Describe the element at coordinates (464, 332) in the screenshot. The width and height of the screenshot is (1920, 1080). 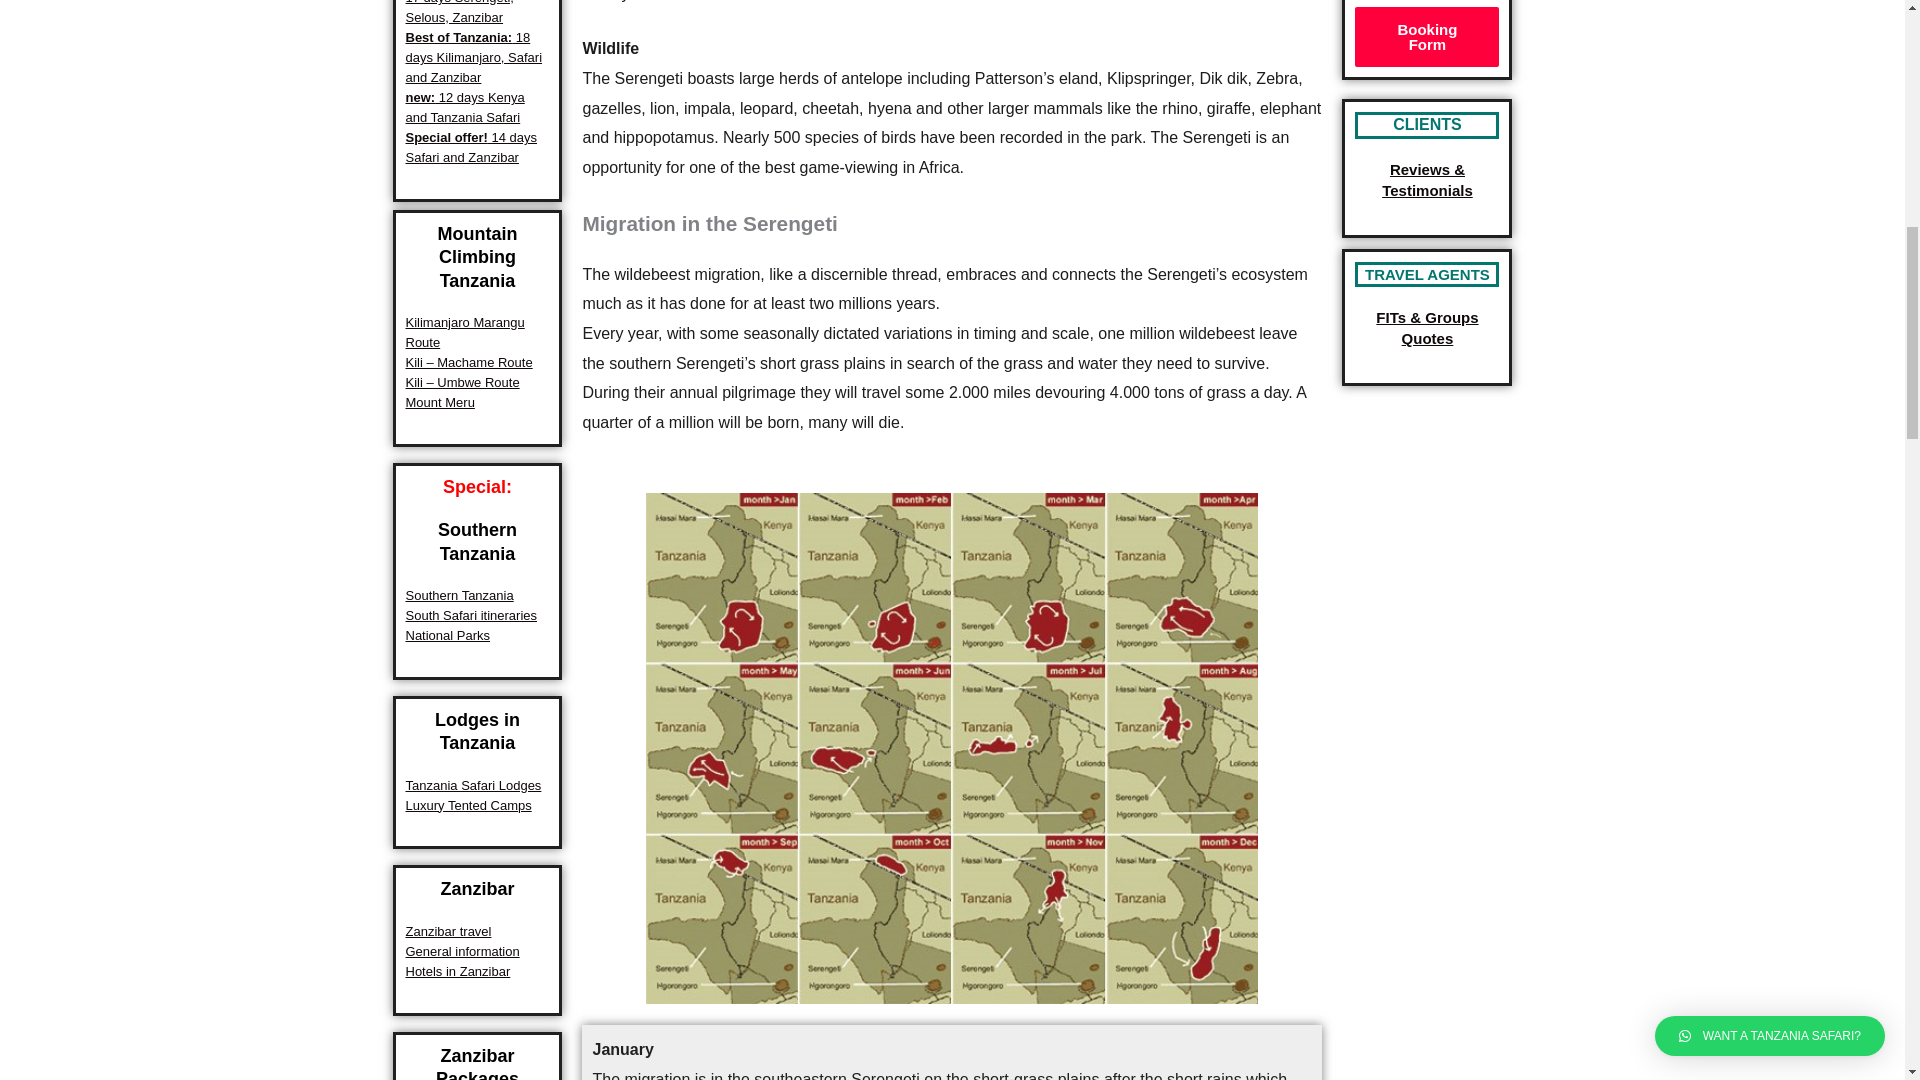
I see `Kilimanjaro Marangu Route` at that location.